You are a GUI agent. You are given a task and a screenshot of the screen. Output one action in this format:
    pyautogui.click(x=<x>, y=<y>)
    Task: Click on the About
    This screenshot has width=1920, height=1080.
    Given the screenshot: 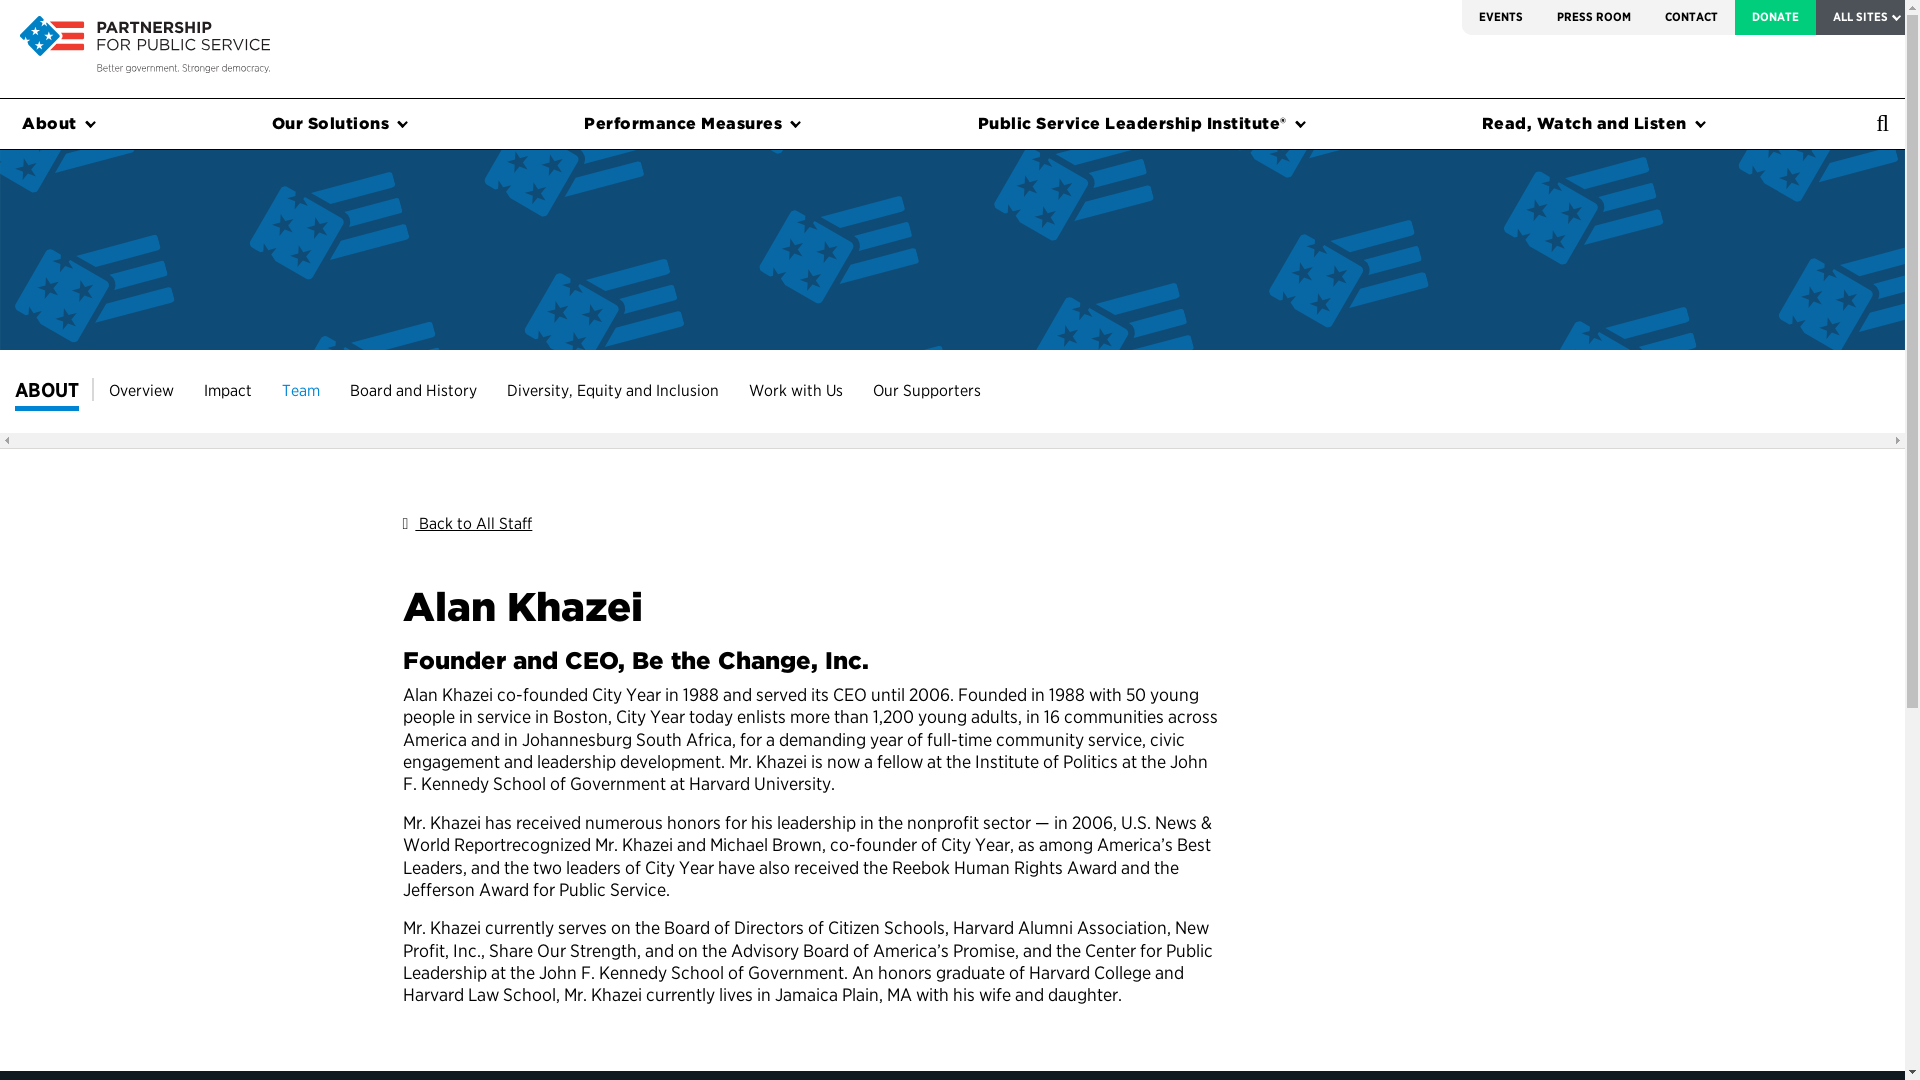 What is the action you would take?
    pyautogui.click(x=54, y=124)
    